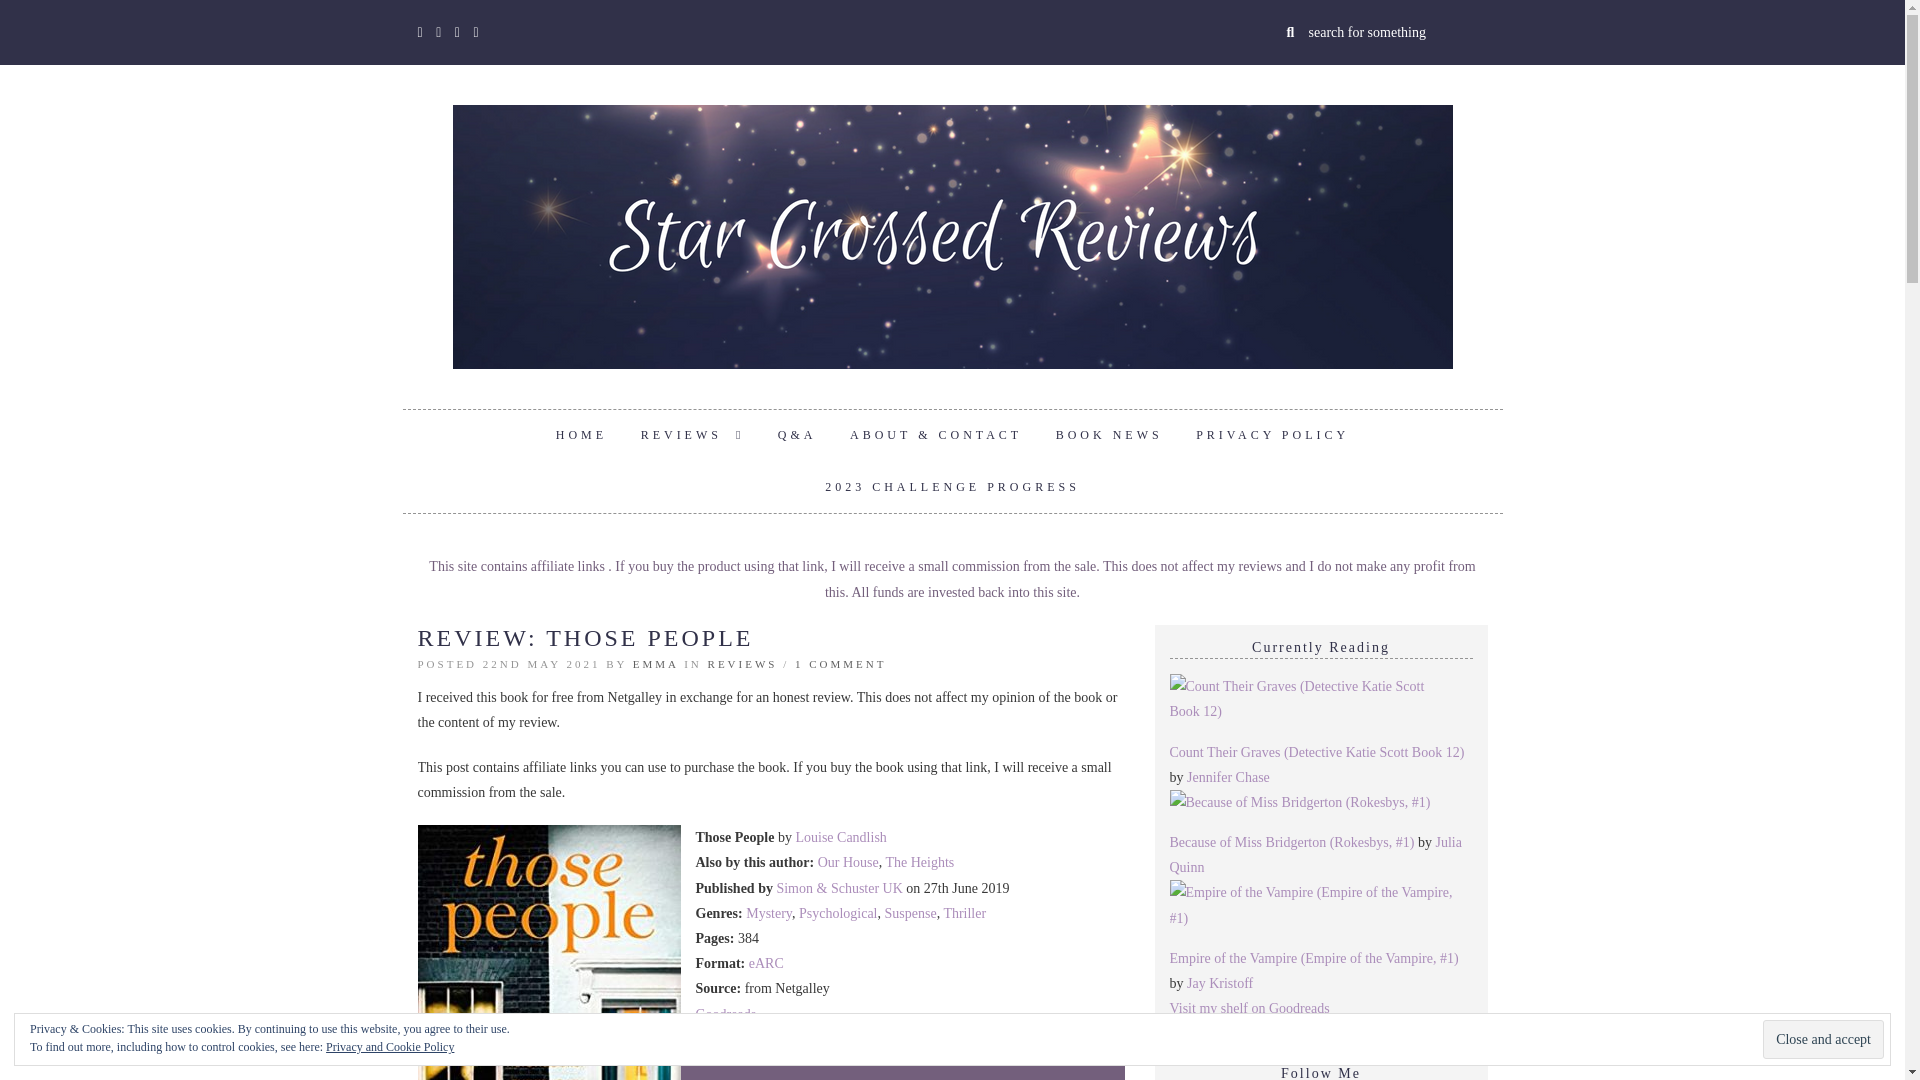  What do you see at coordinates (692, 436) in the screenshot?
I see `REVIEWS  ` at bounding box center [692, 436].